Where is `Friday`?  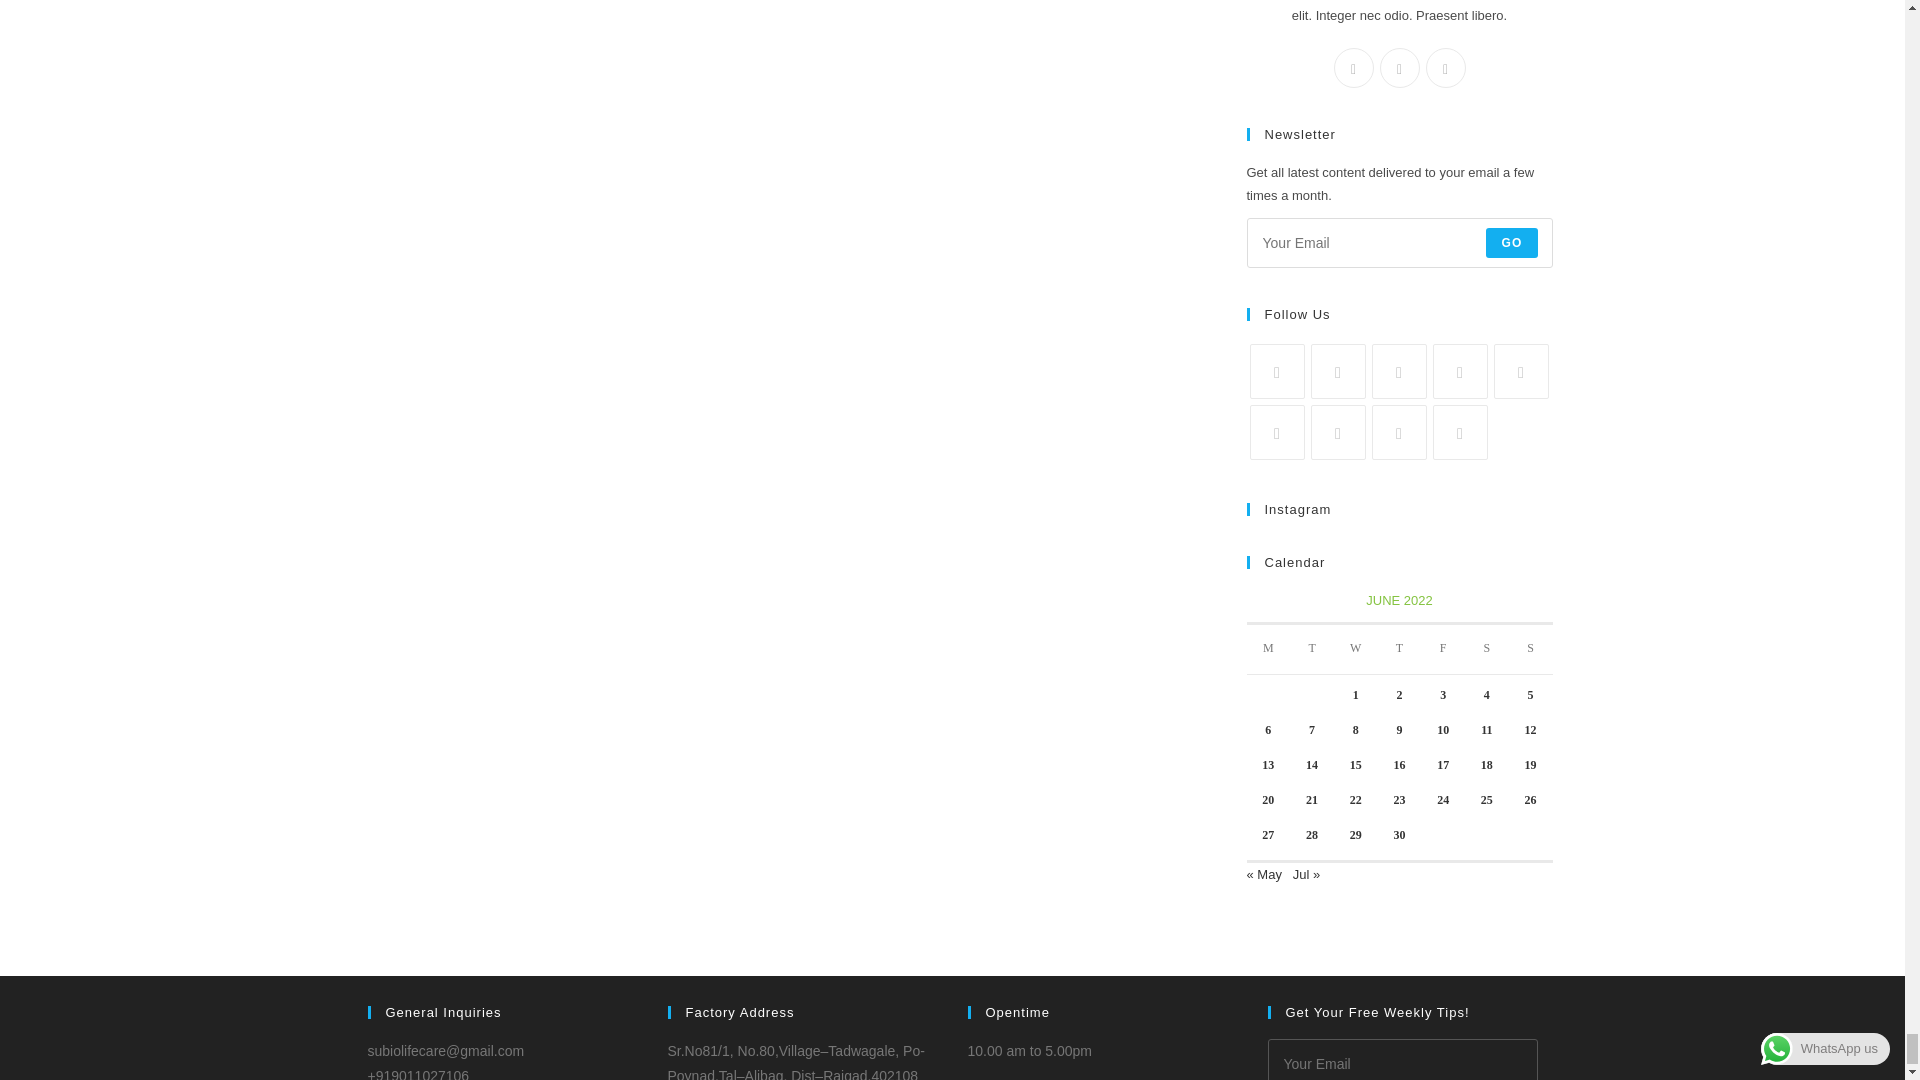
Friday is located at coordinates (1442, 649).